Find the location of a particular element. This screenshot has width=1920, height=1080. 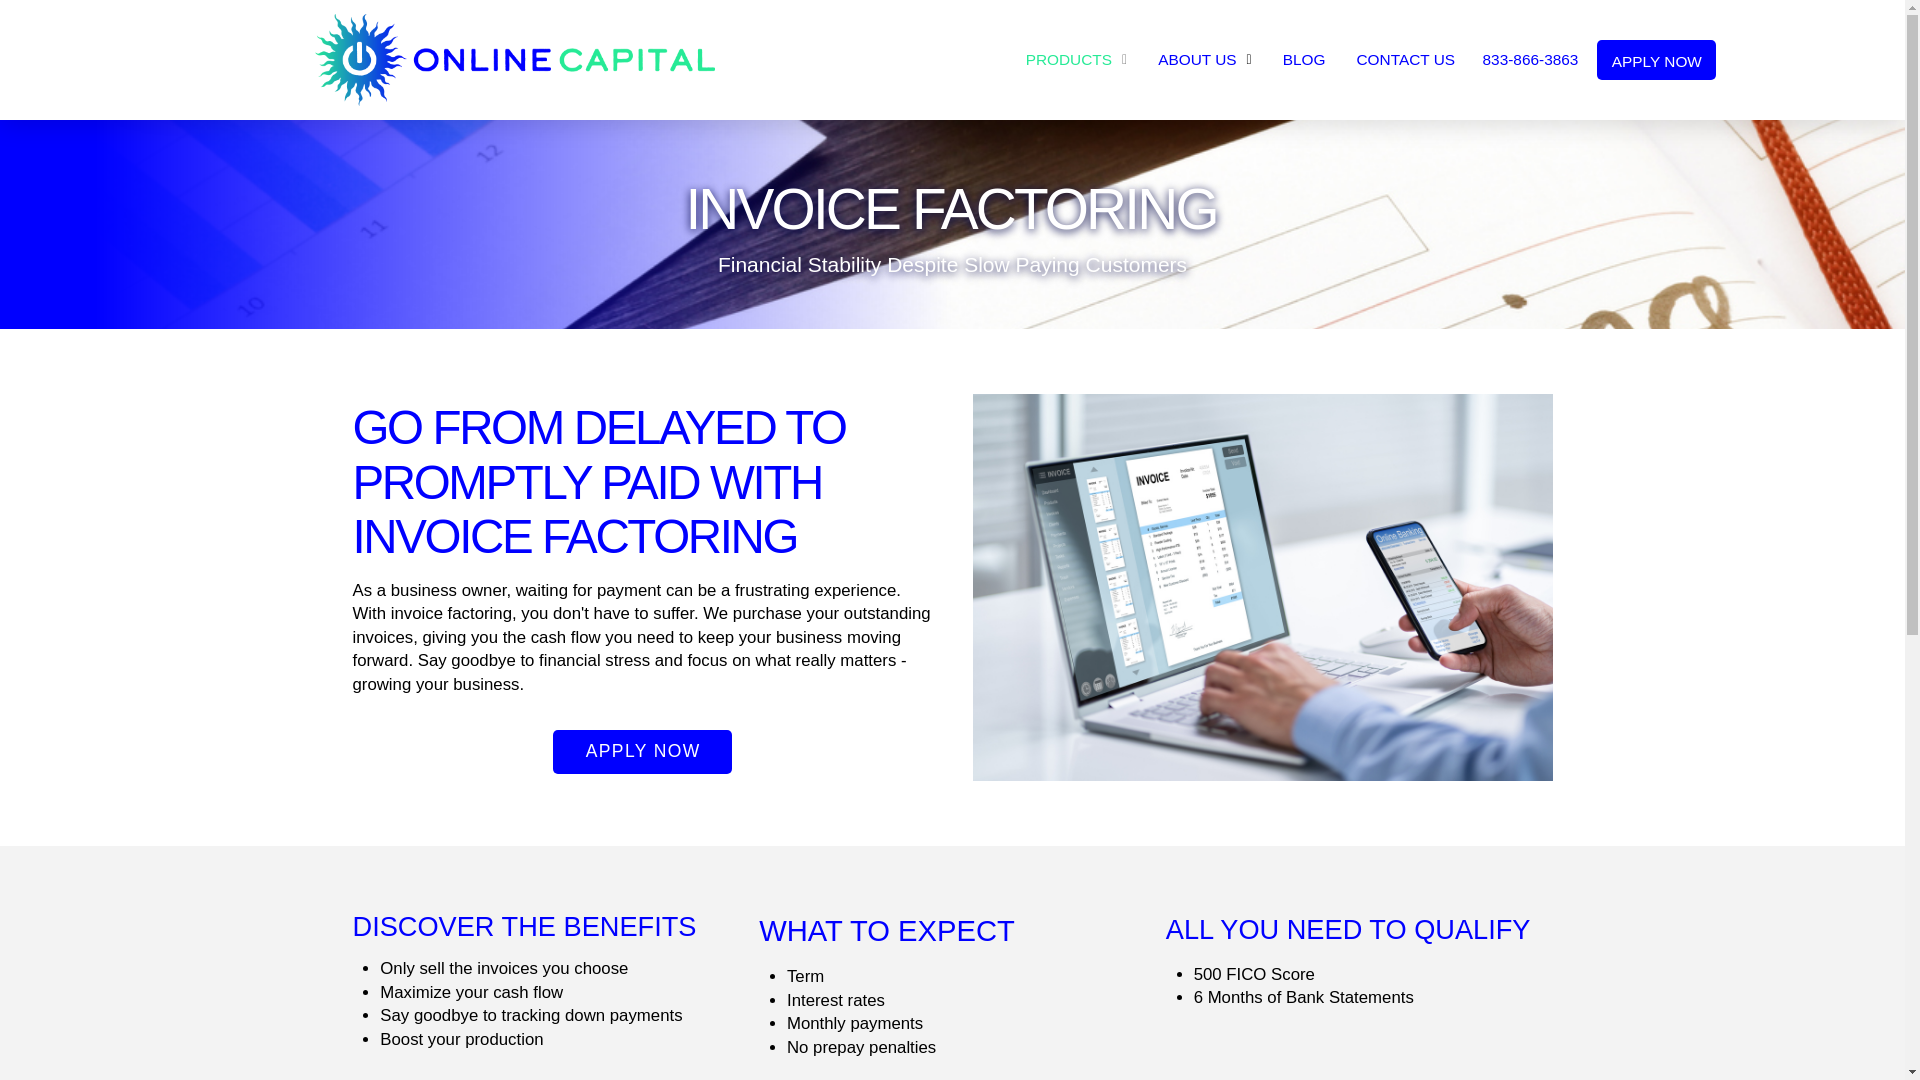

833-866-3863 is located at coordinates (1534, 60).